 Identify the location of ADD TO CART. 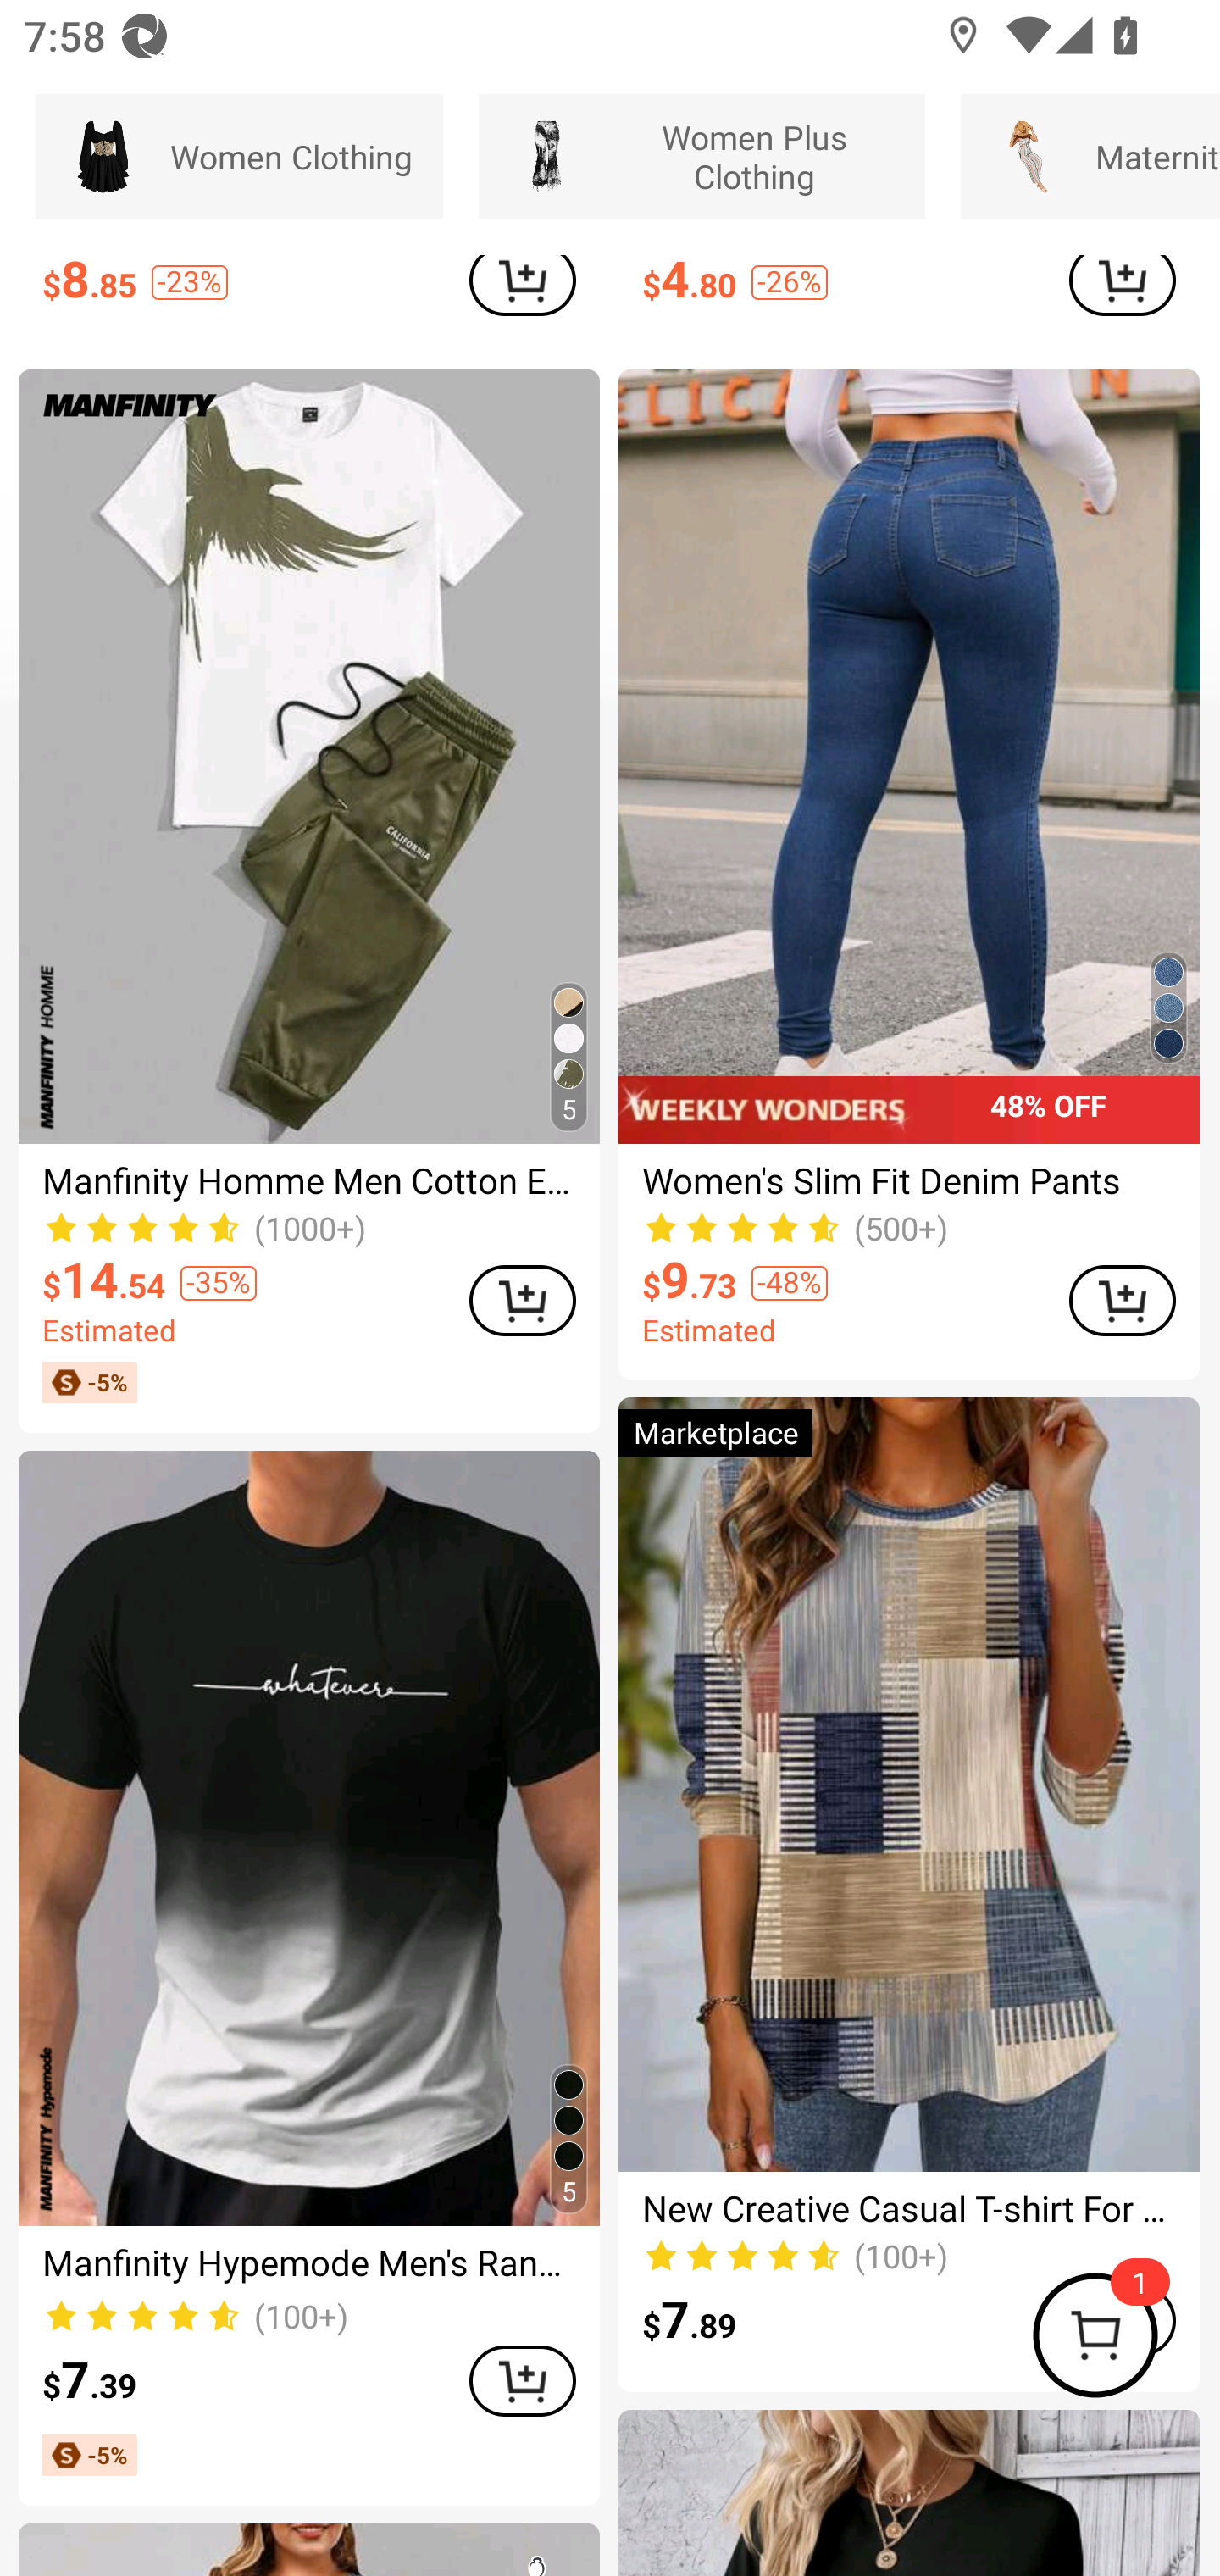
(1122, 285).